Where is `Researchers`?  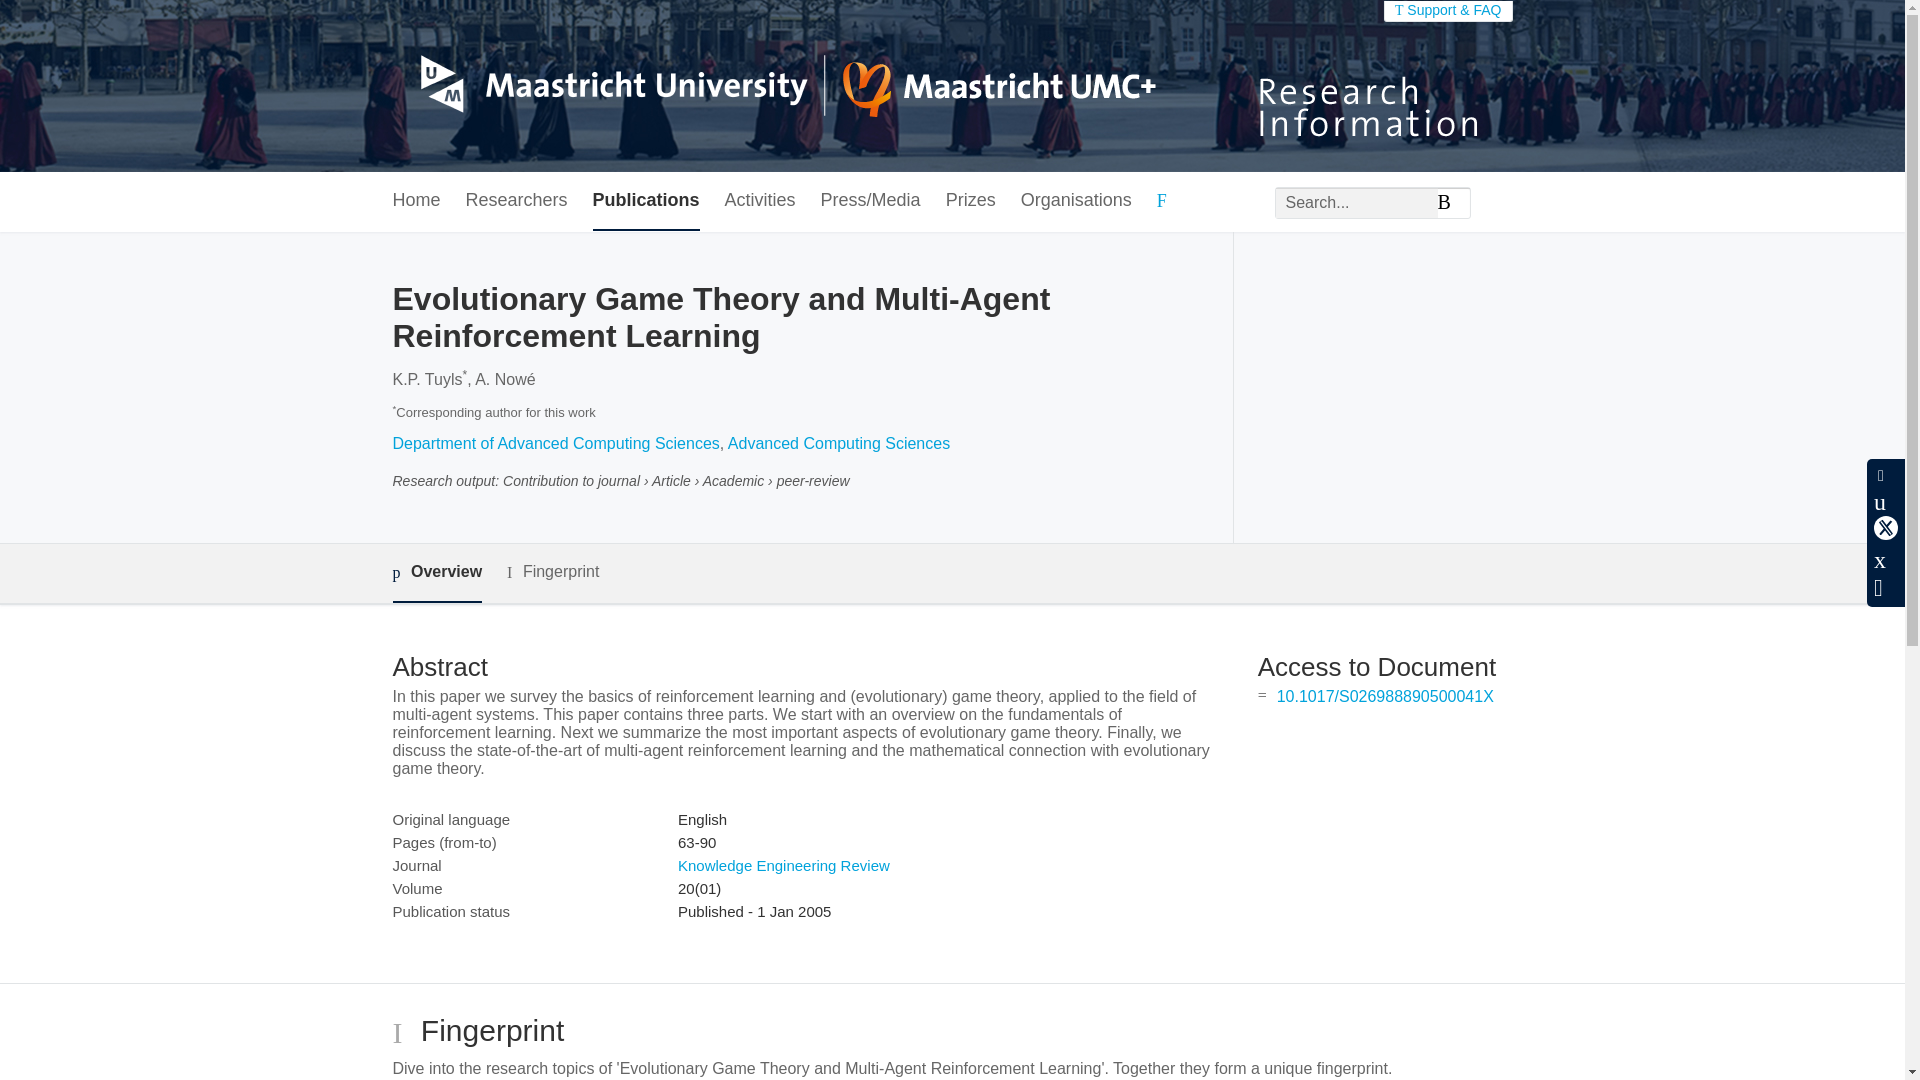
Researchers is located at coordinates (517, 201).